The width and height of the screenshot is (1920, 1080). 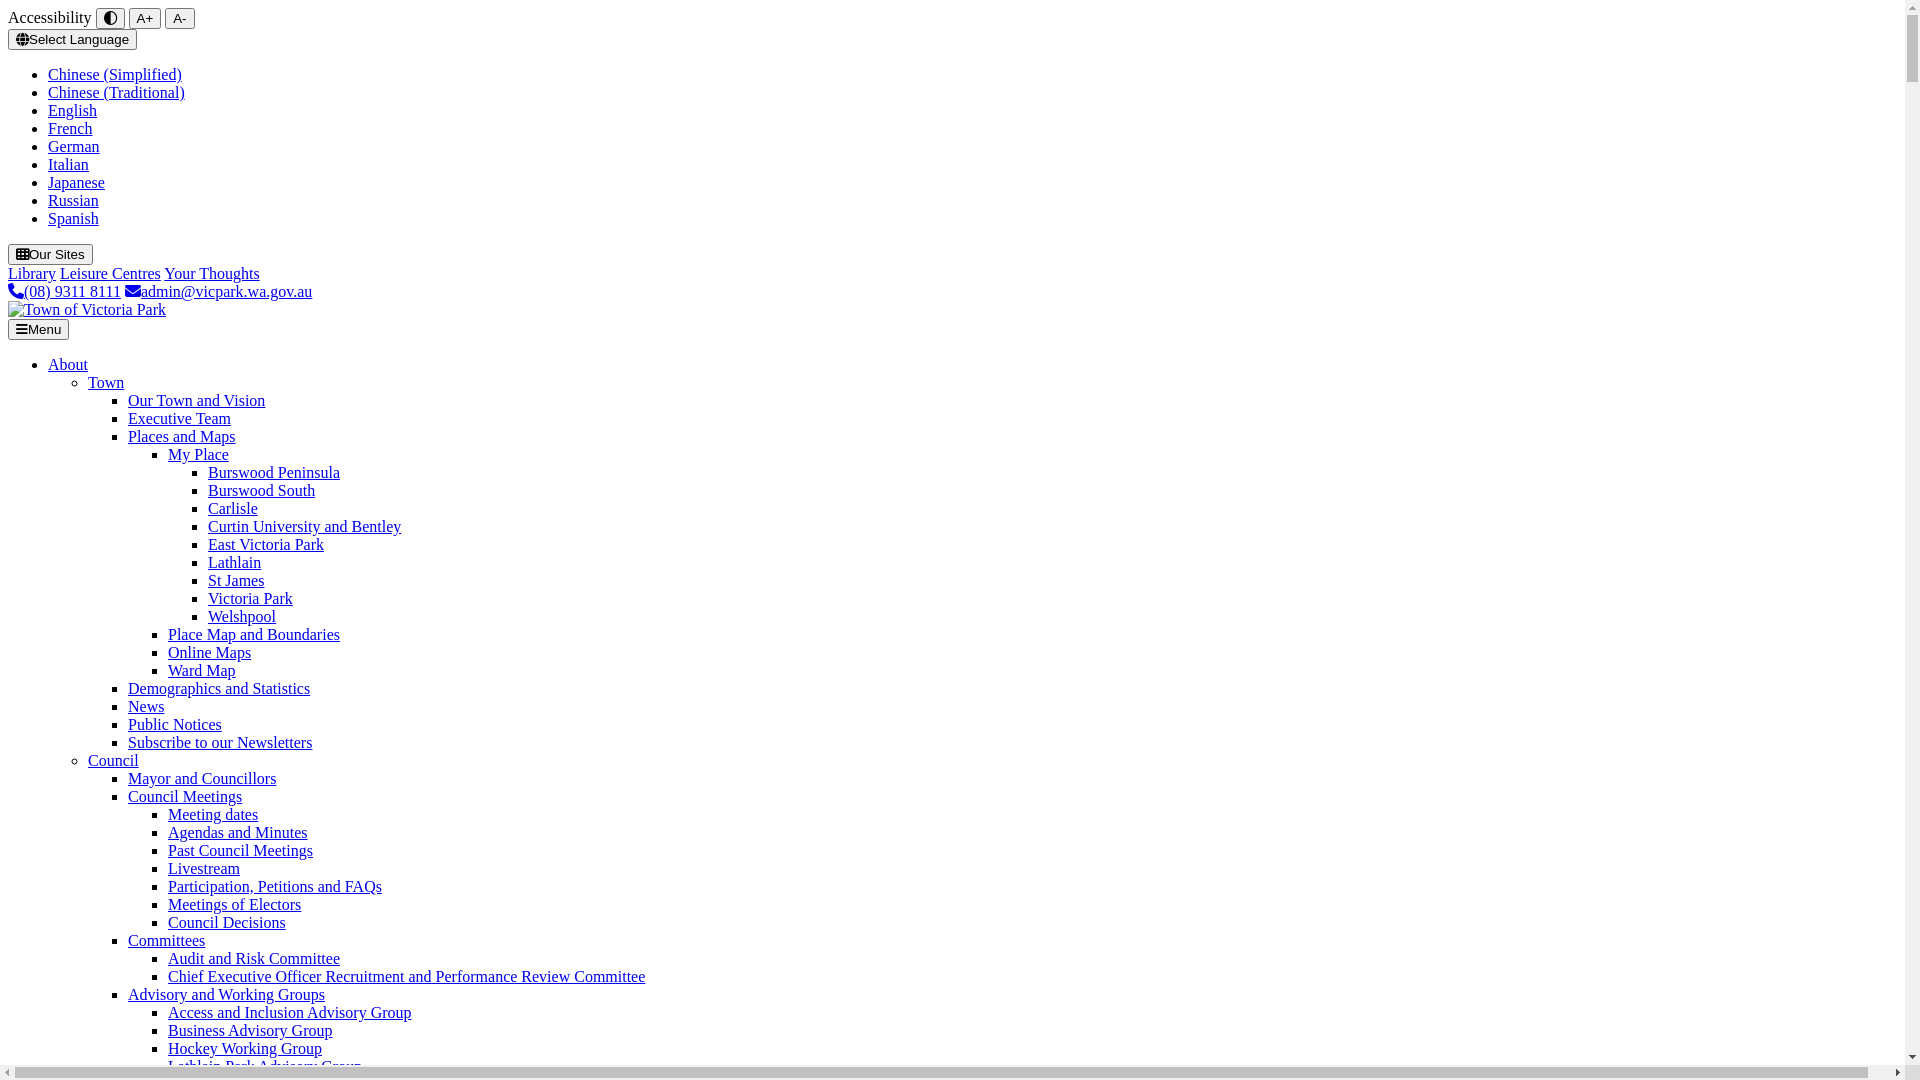 I want to click on Agendas and Minutes, so click(x=238, y=832).